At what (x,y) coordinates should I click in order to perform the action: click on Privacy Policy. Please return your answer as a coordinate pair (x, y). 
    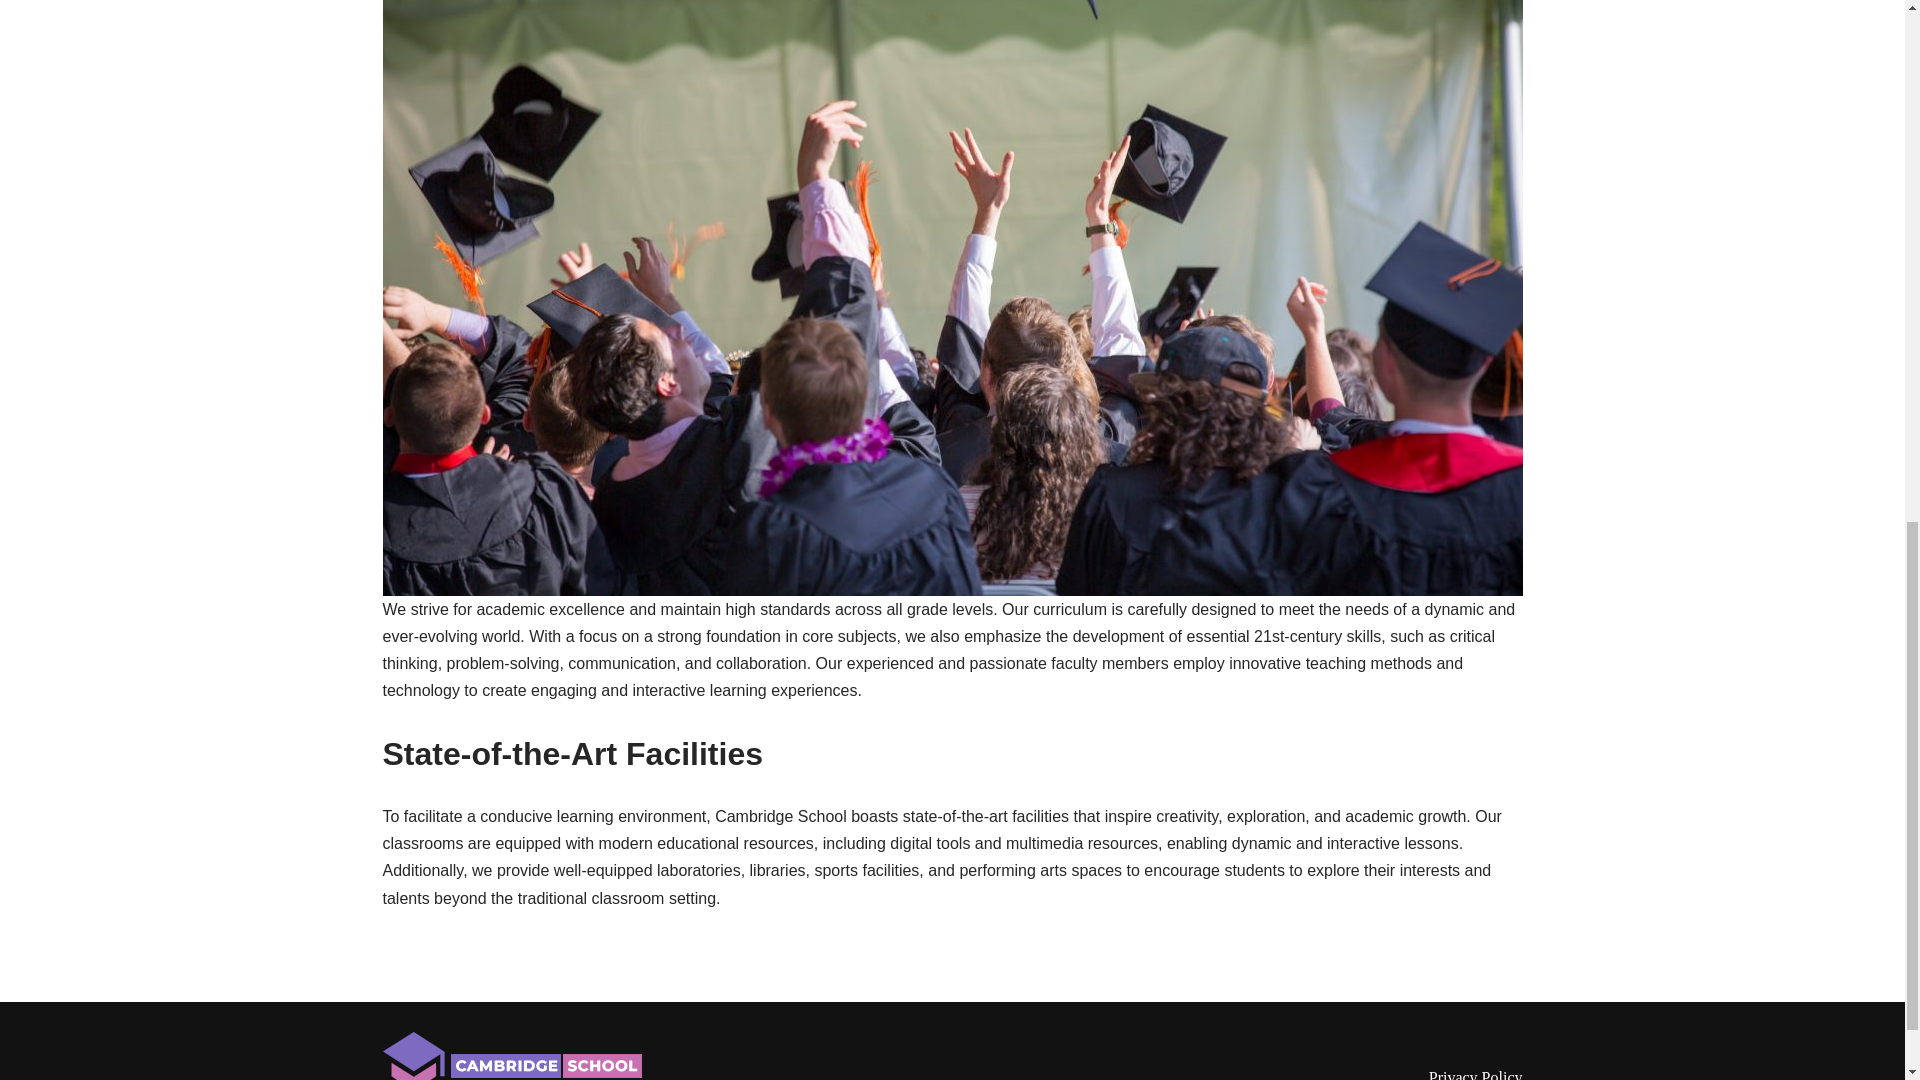
    Looking at the image, I should click on (1475, 1074).